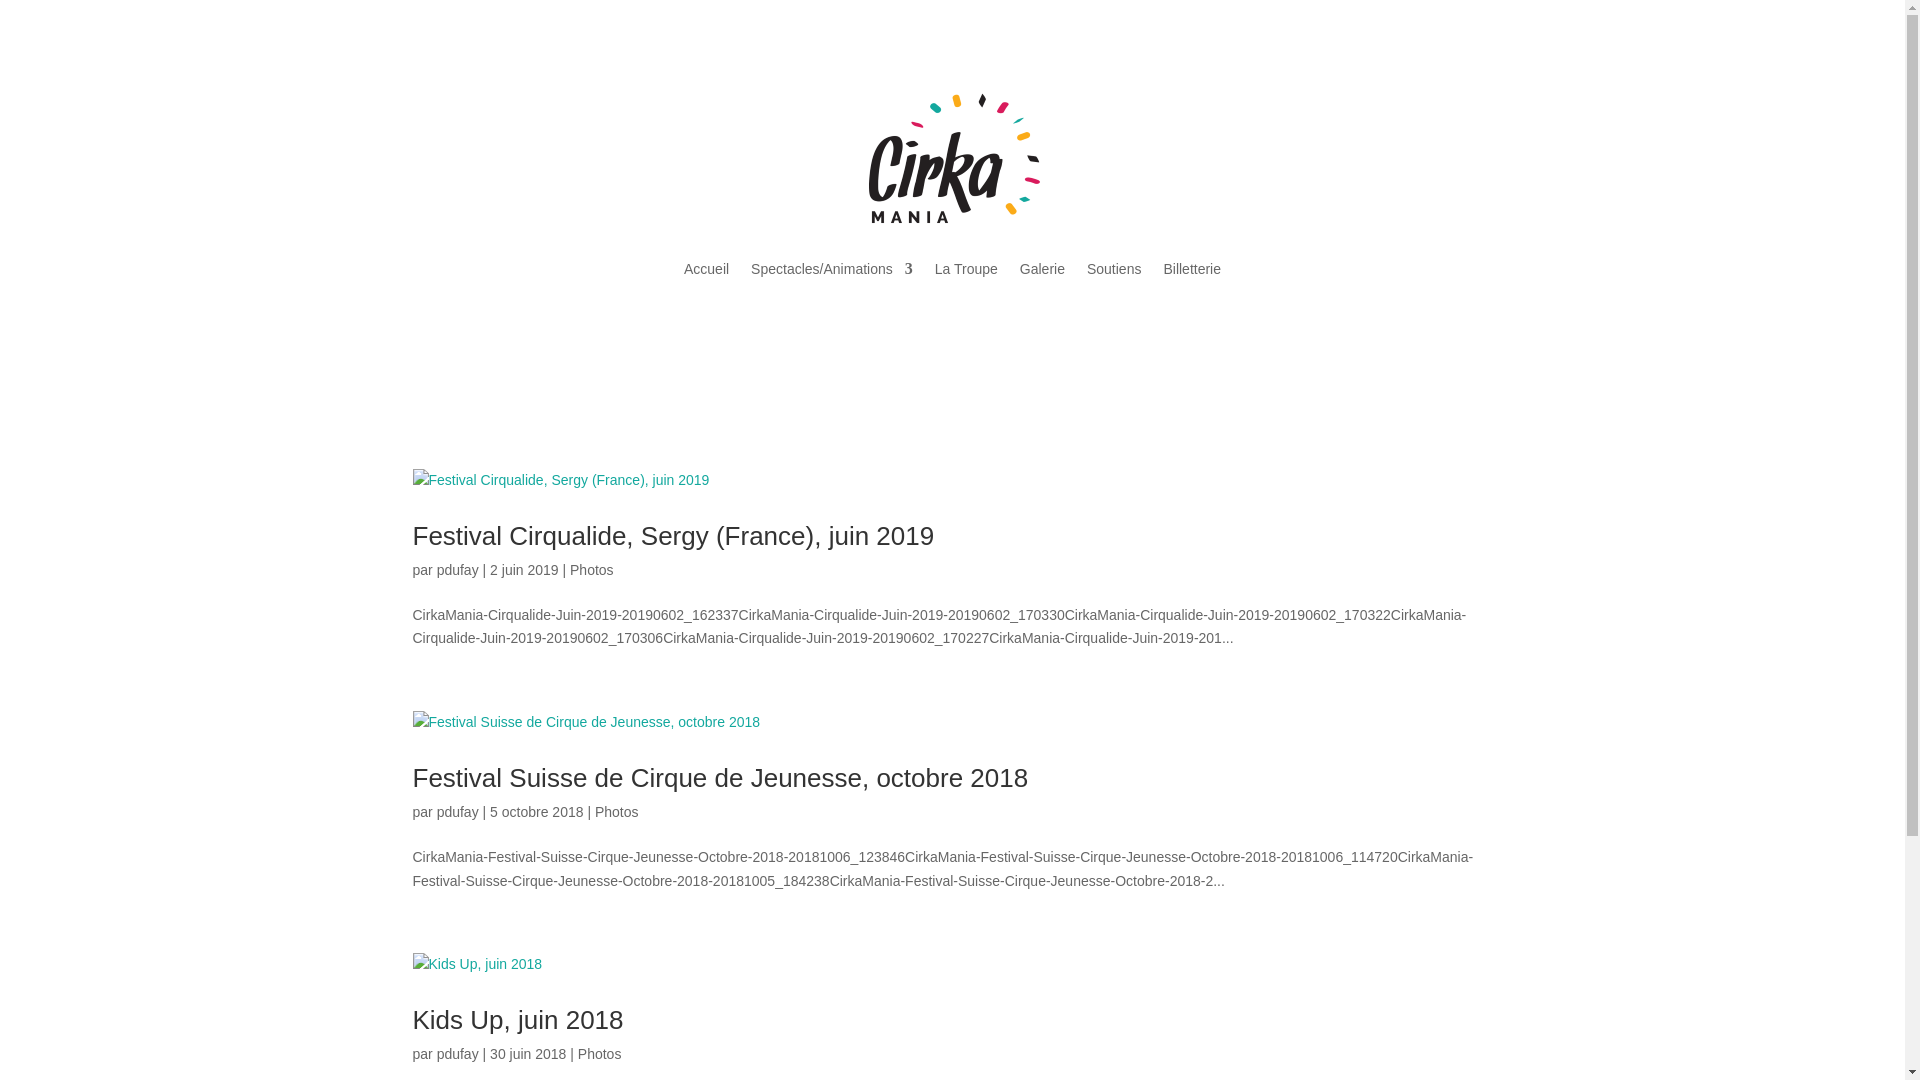  What do you see at coordinates (1114, 269) in the screenshot?
I see `Soutiens` at bounding box center [1114, 269].